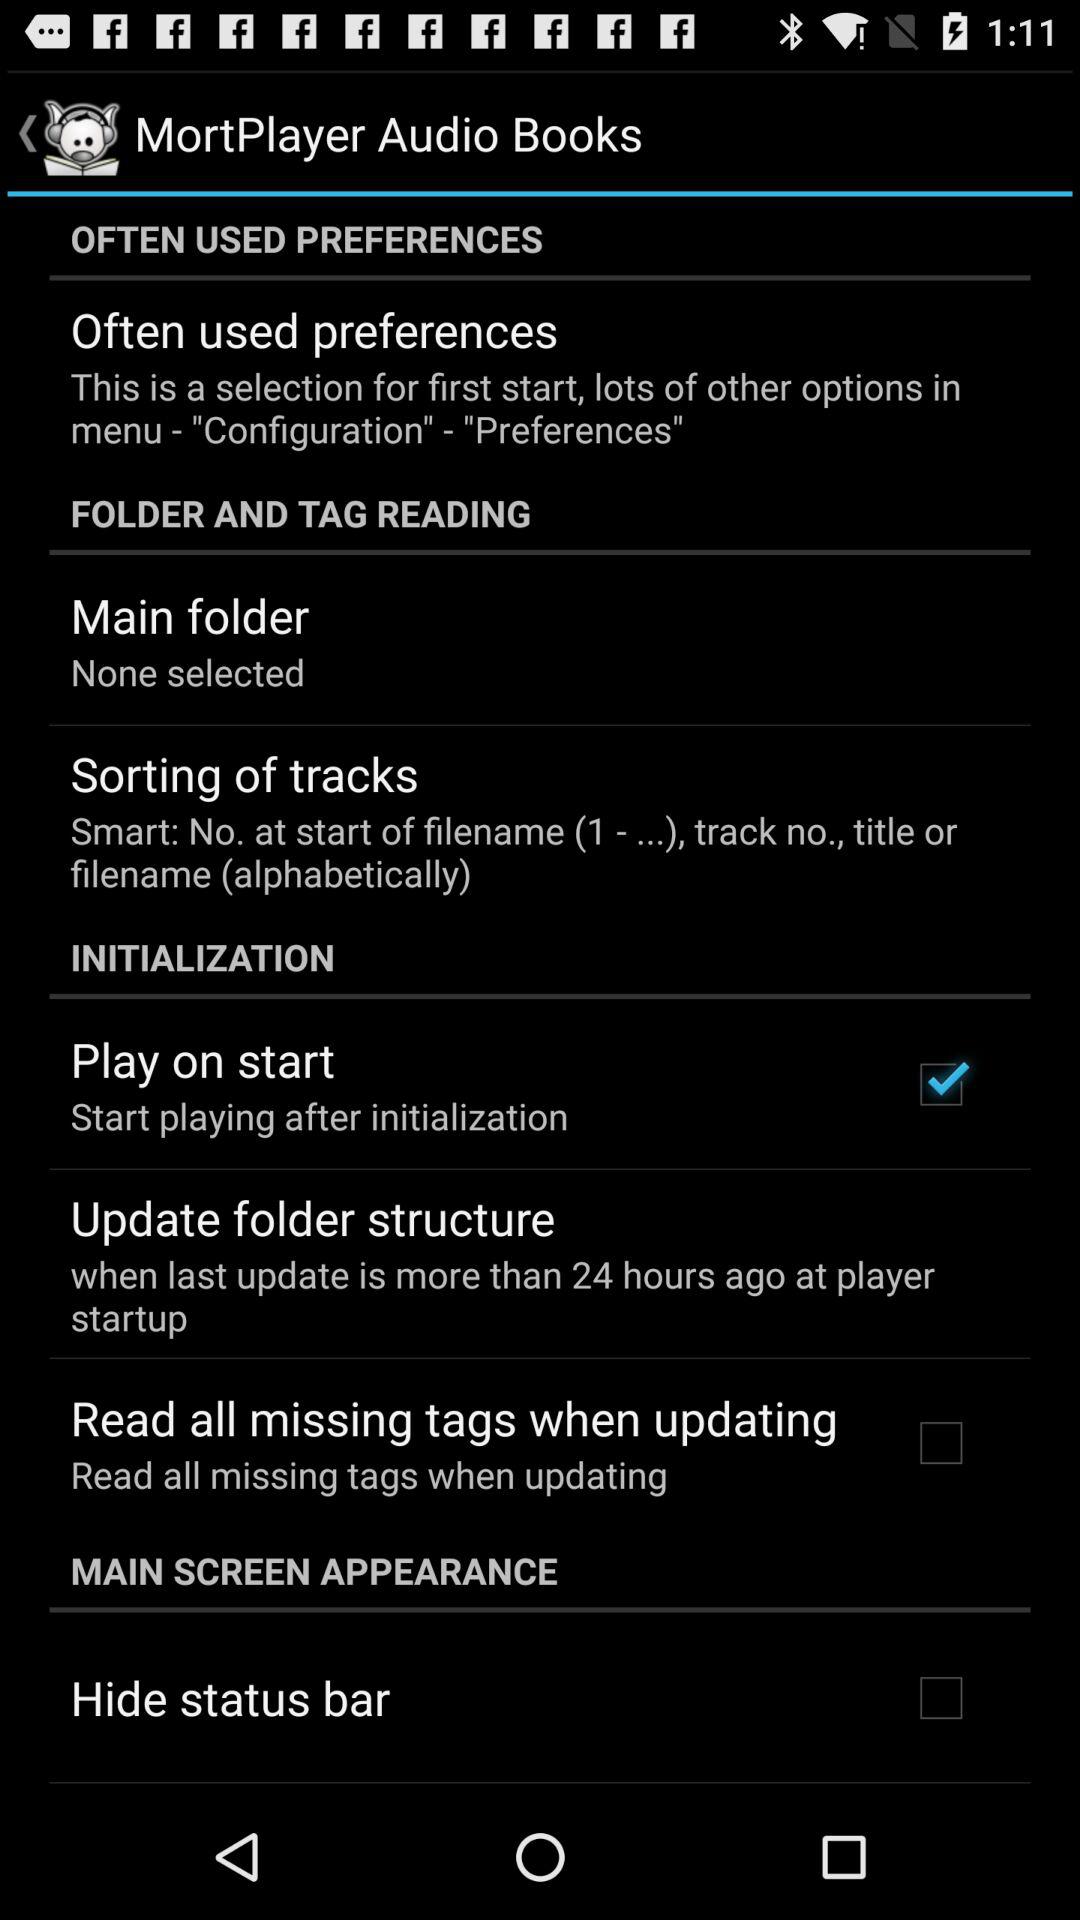  Describe the element at coordinates (312, 1217) in the screenshot. I see `choose the item below the start playing after app` at that location.